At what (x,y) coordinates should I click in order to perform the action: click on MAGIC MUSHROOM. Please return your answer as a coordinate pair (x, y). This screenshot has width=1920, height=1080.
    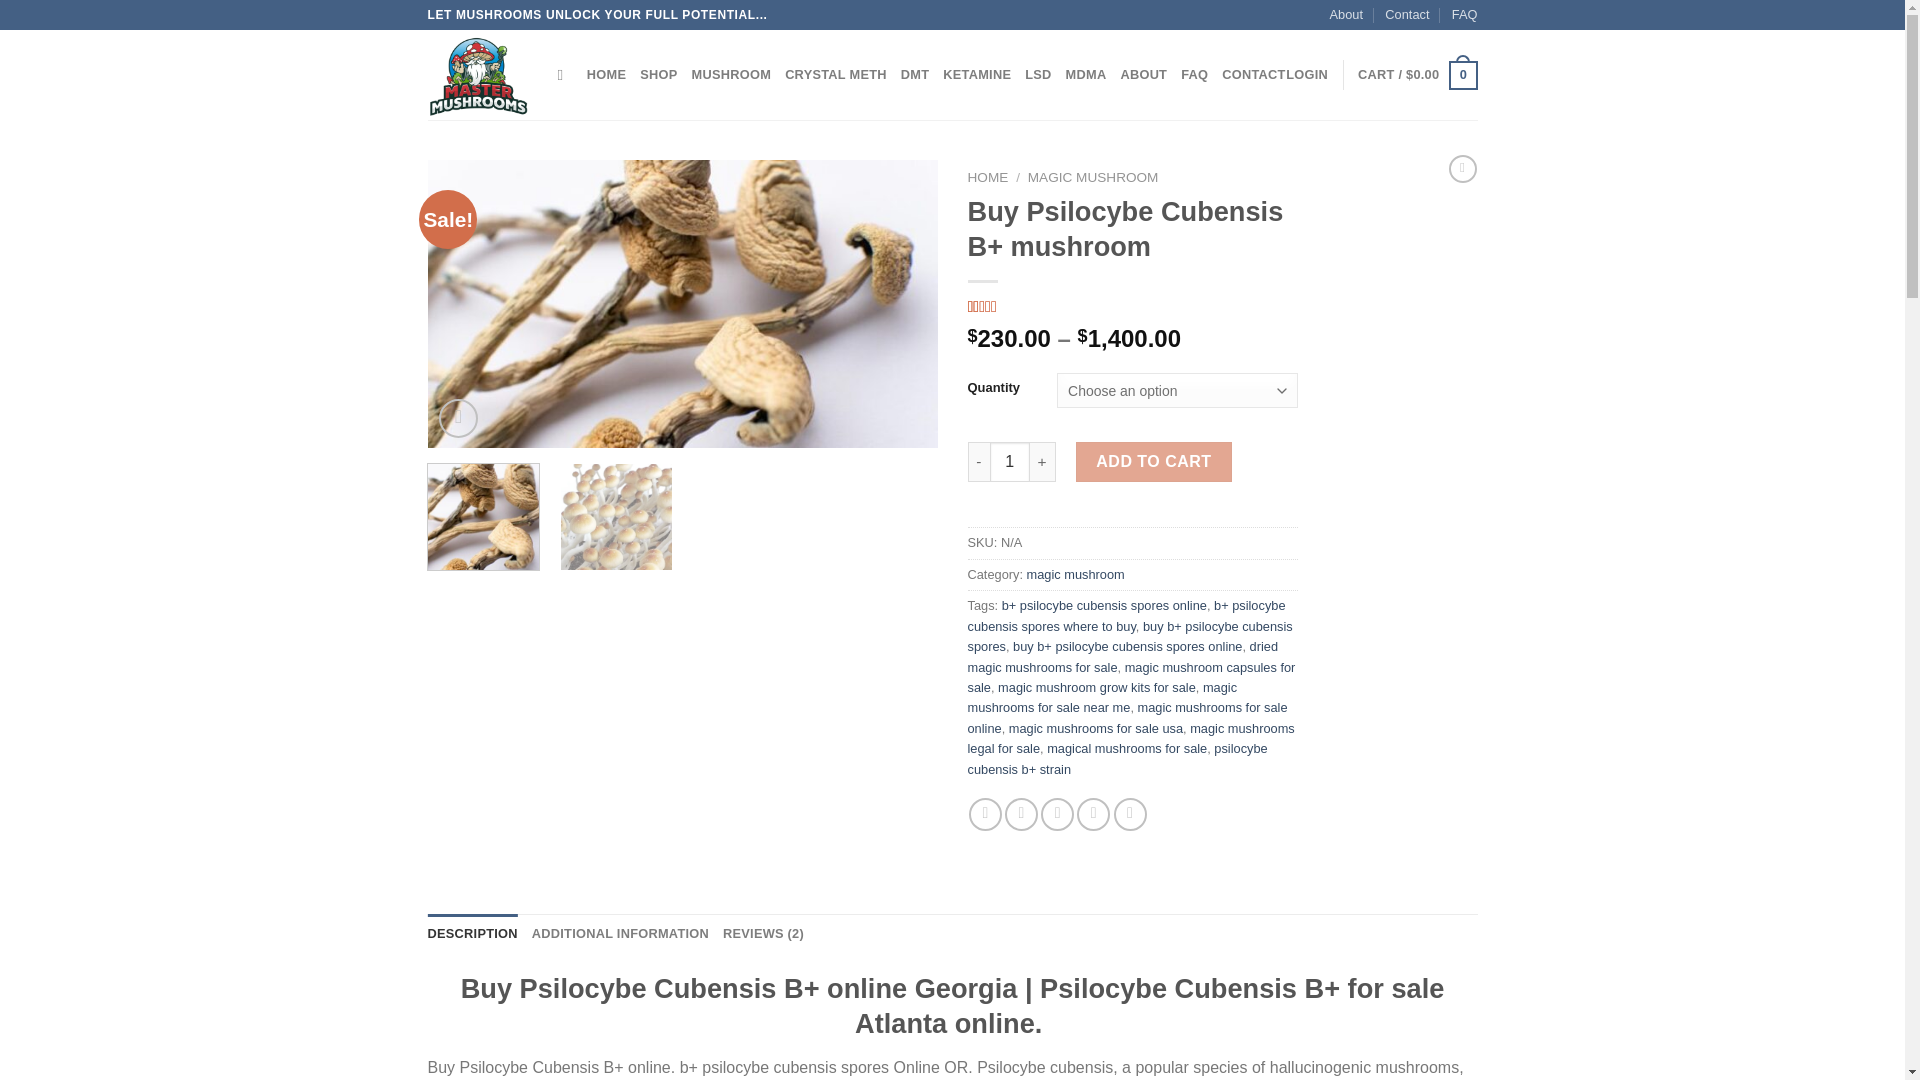
    Looking at the image, I should click on (1093, 176).